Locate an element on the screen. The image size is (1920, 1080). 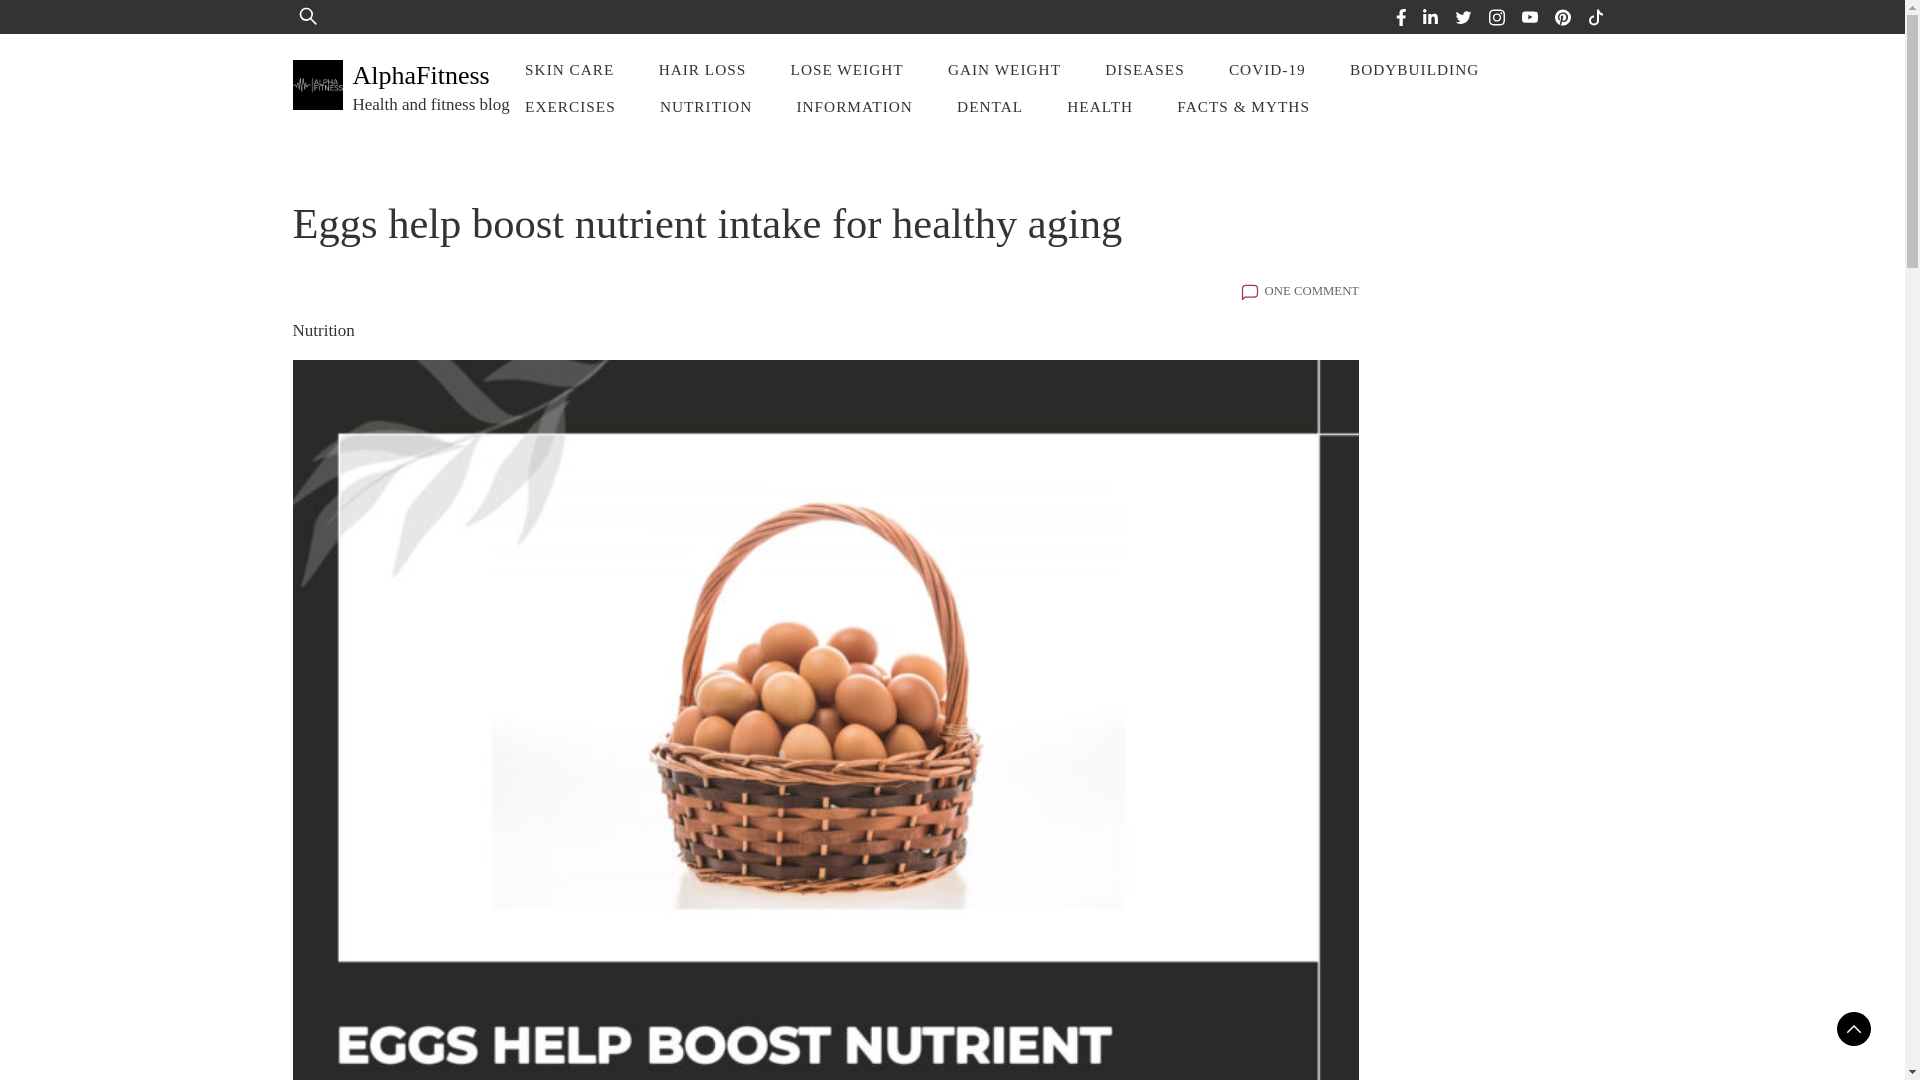
Search is located at coordinates (78, 30).